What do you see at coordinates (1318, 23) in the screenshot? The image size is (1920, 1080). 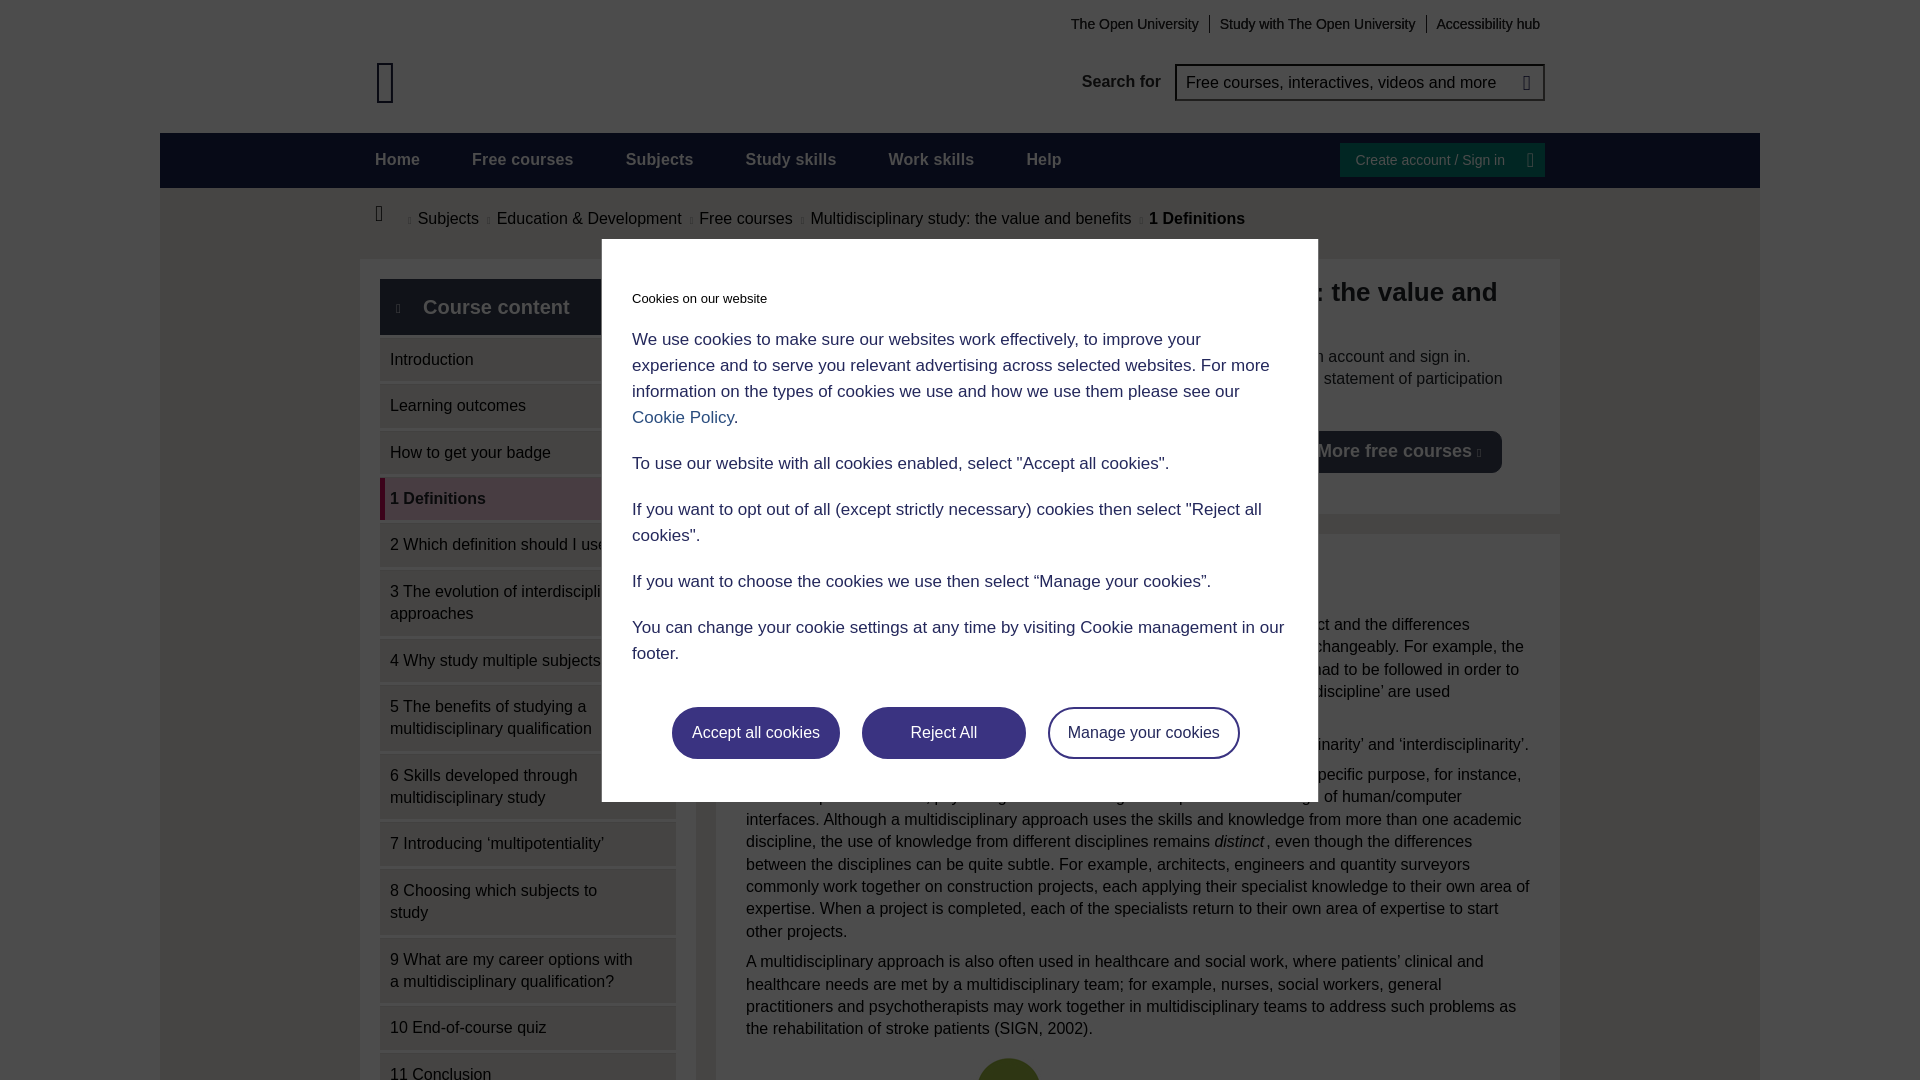 I see `Study with The Open University` at bounding box center [1318, 23].